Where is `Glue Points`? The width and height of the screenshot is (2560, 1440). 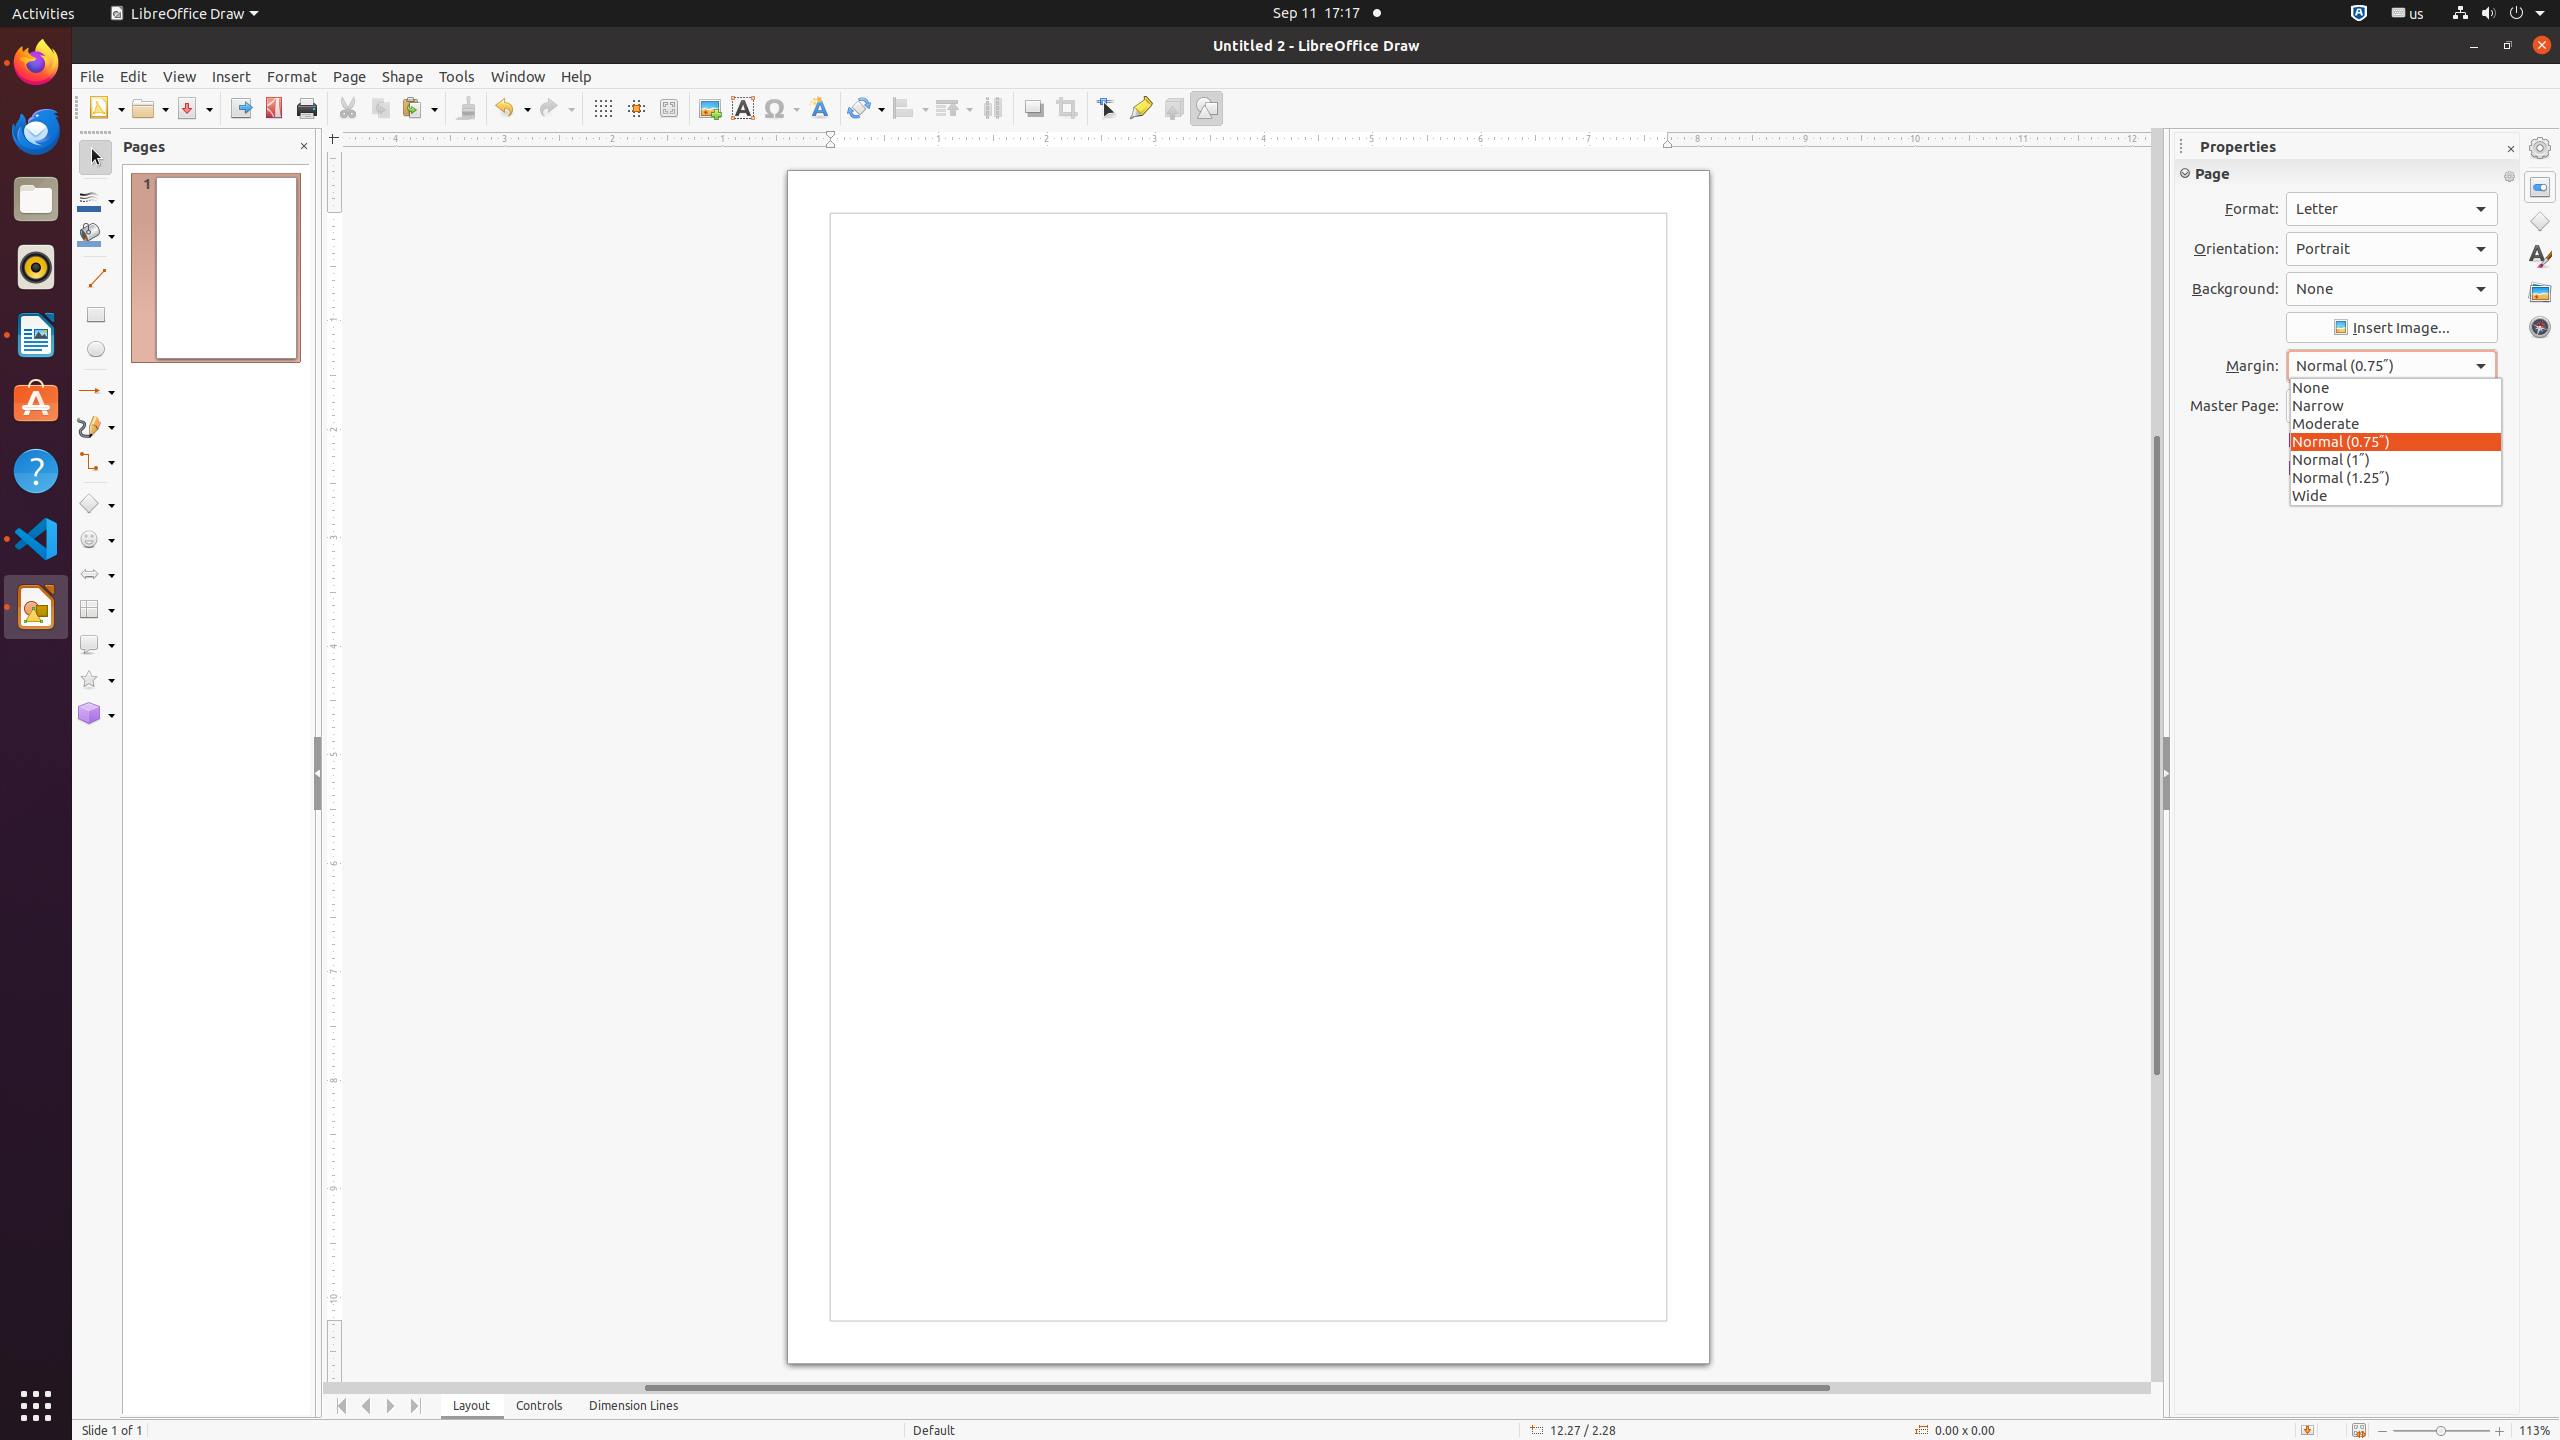
Glue Points is located at coordinates (1140, 108).